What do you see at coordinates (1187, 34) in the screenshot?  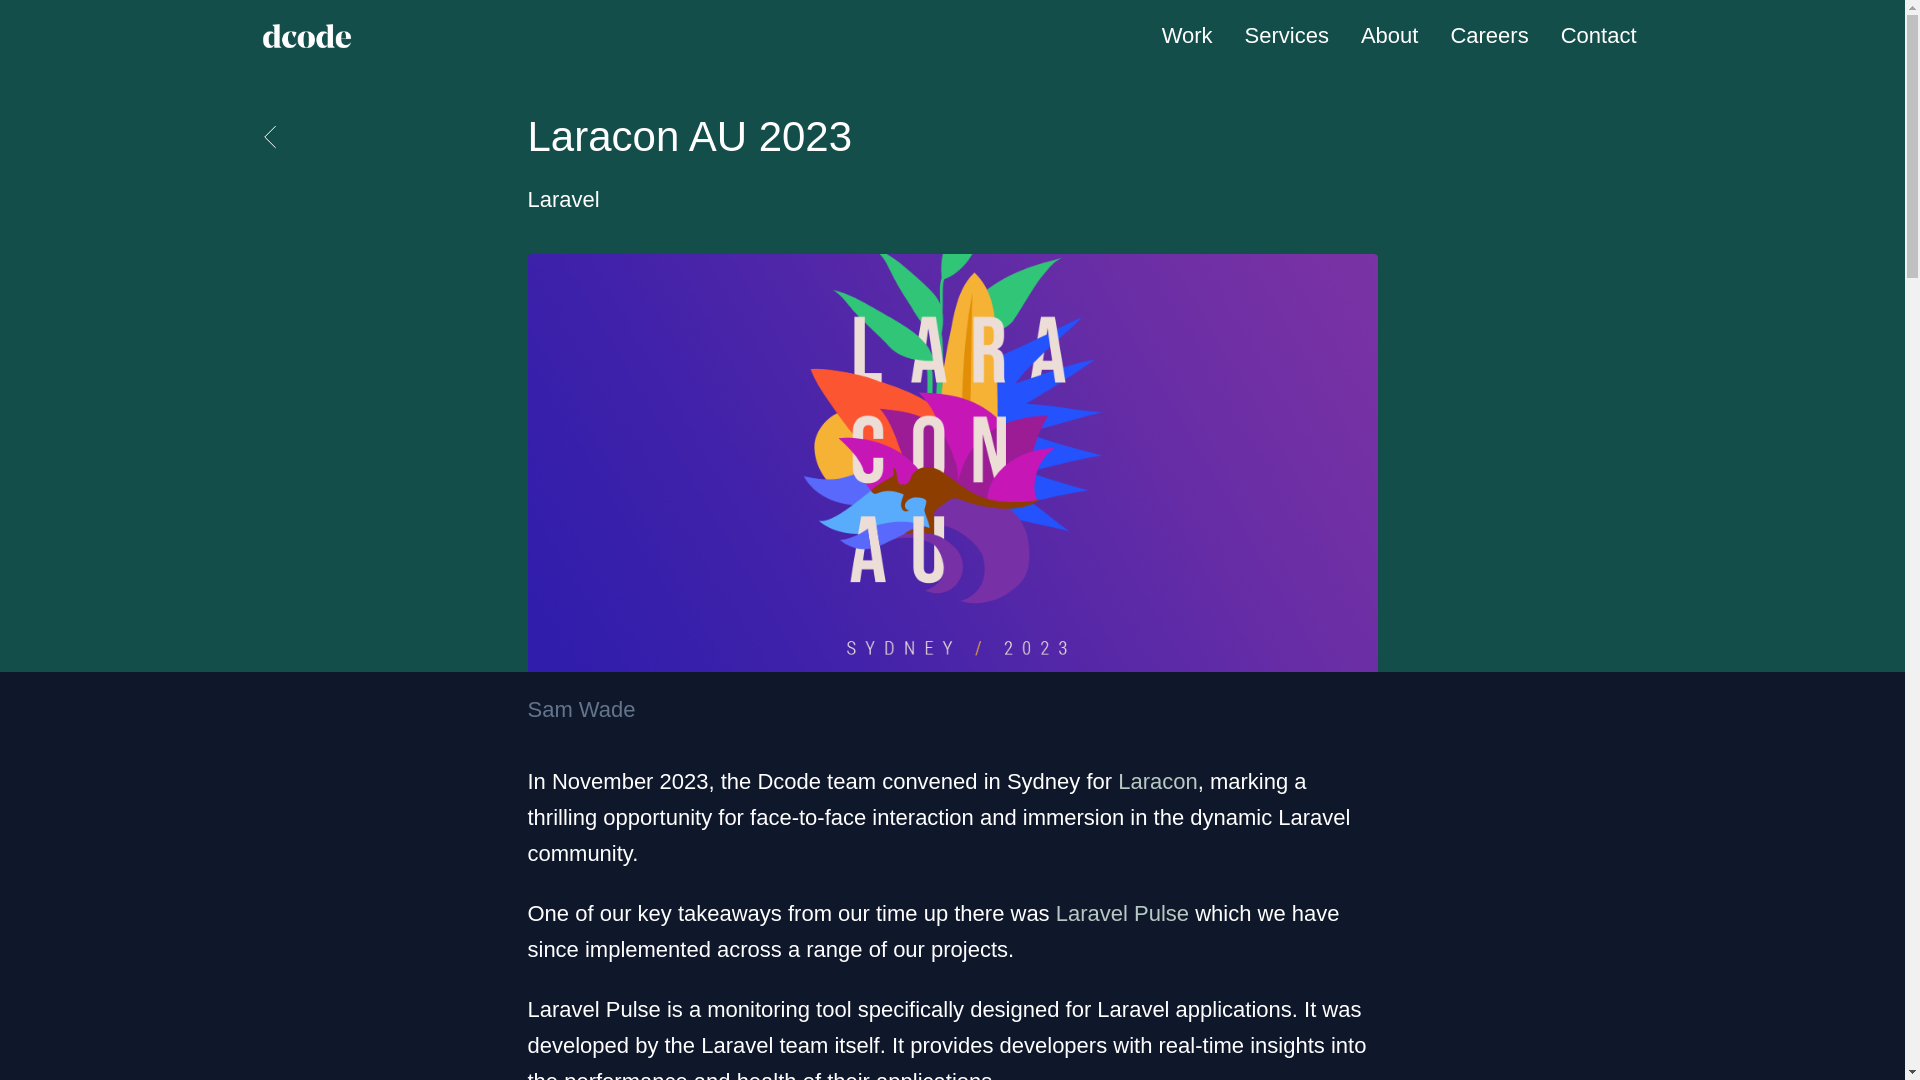 I see `Work` at bounding box center [1187, 34].